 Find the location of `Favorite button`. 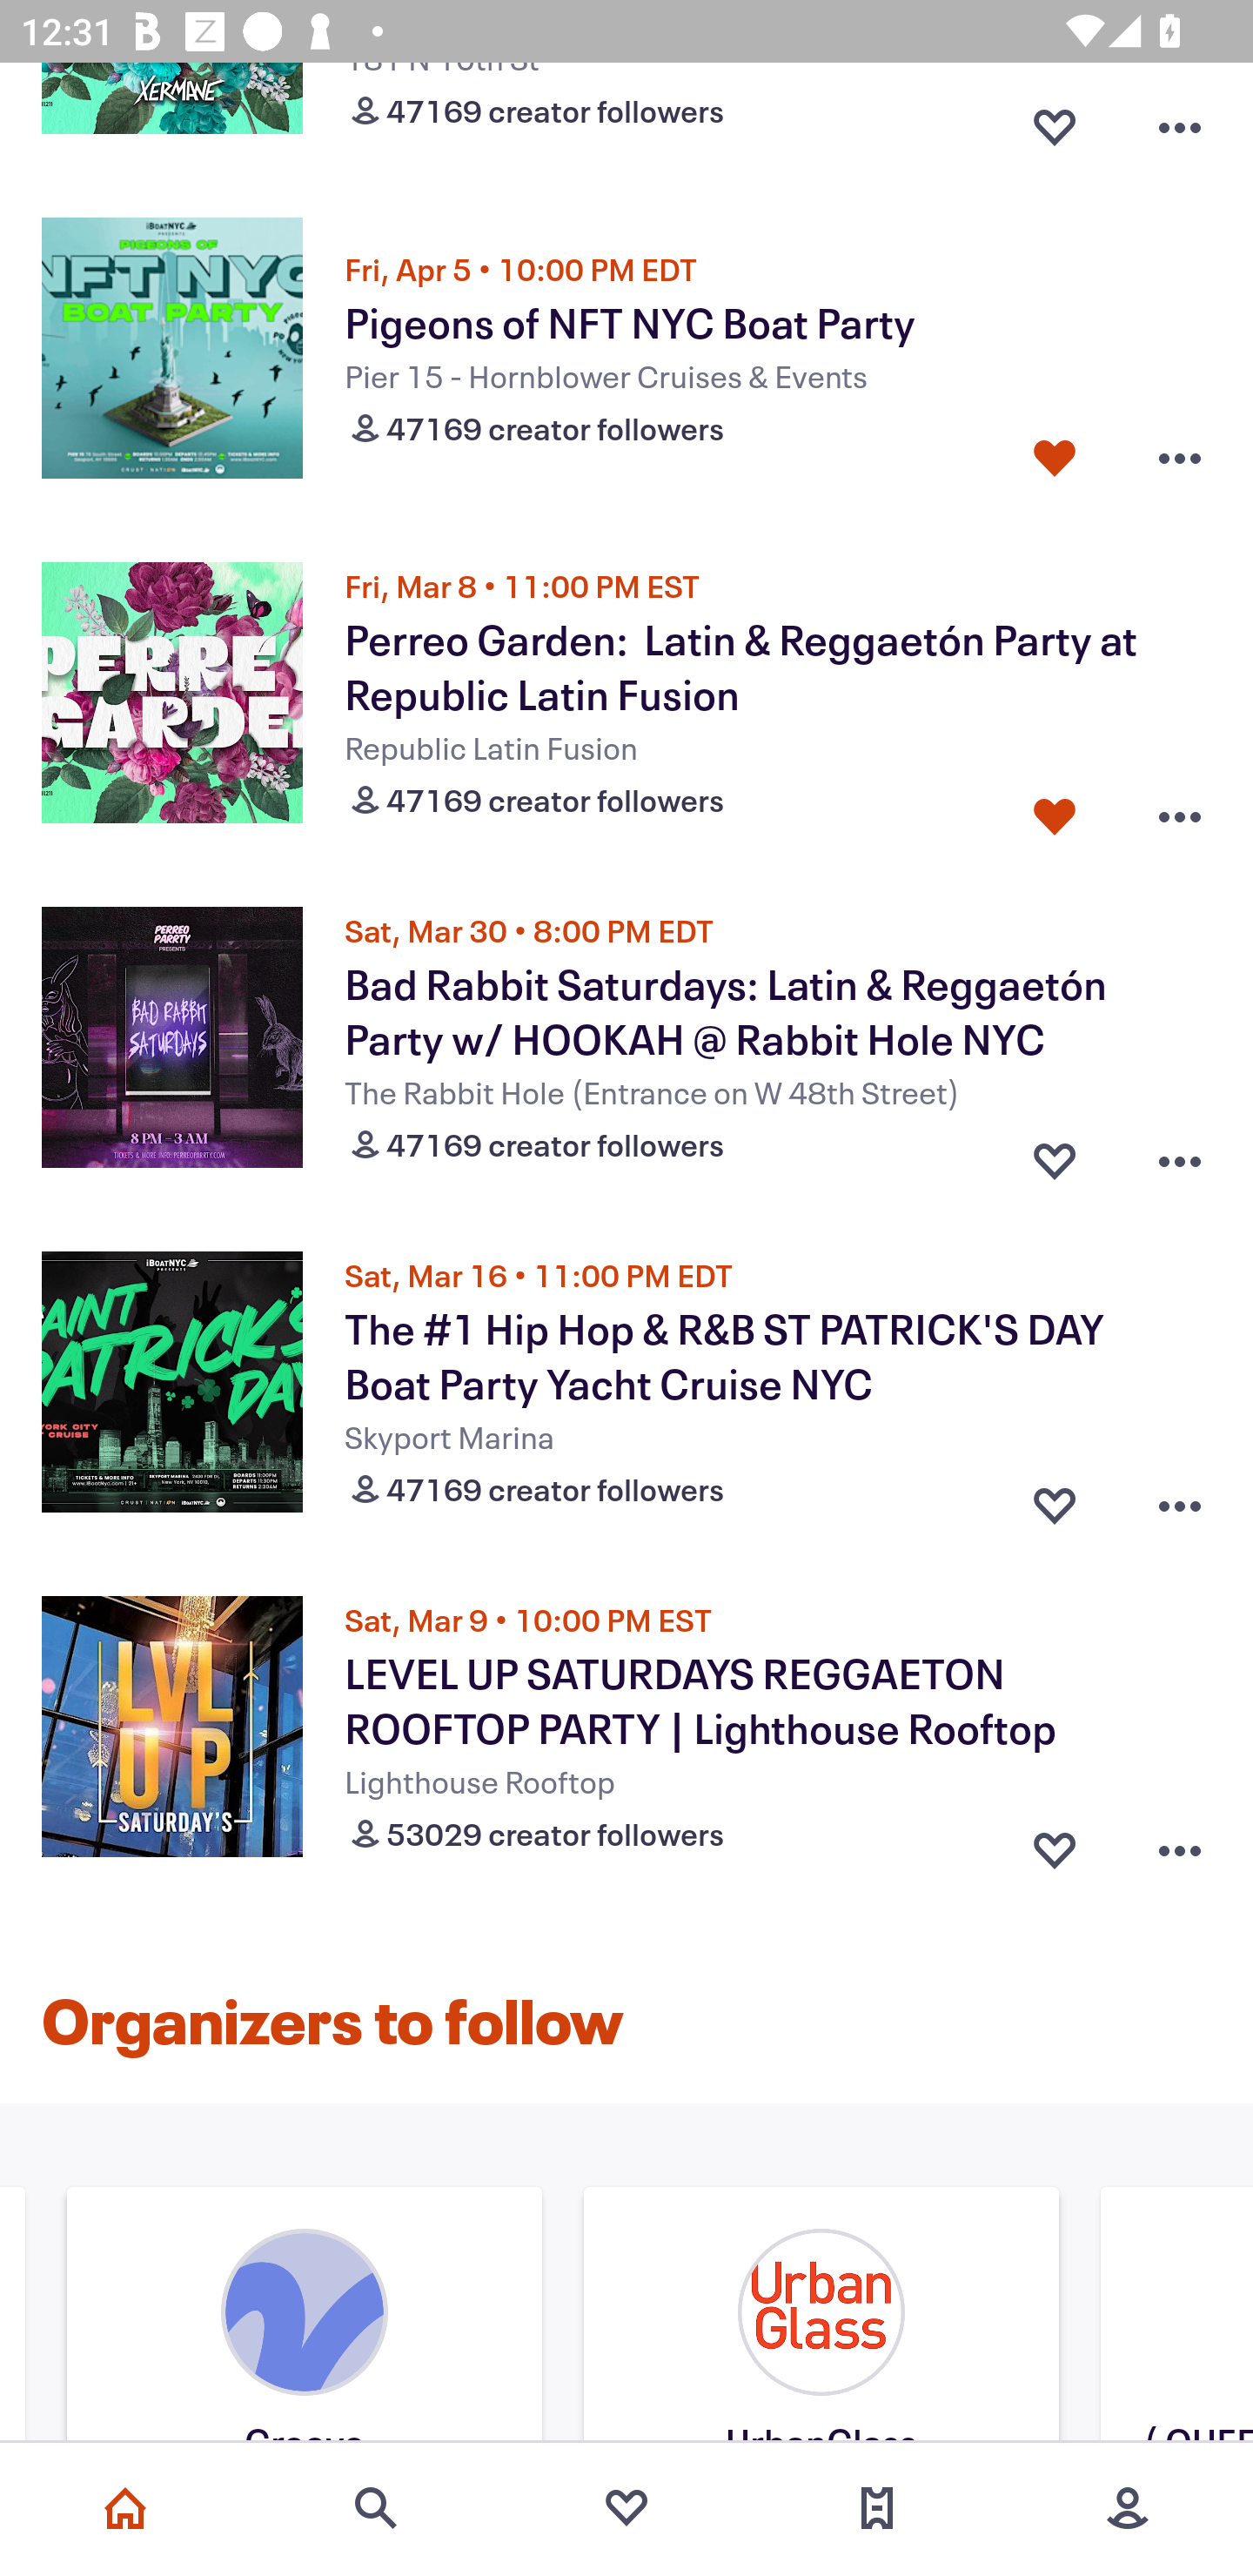

Favorite button is located at coordinates (1055, 809).